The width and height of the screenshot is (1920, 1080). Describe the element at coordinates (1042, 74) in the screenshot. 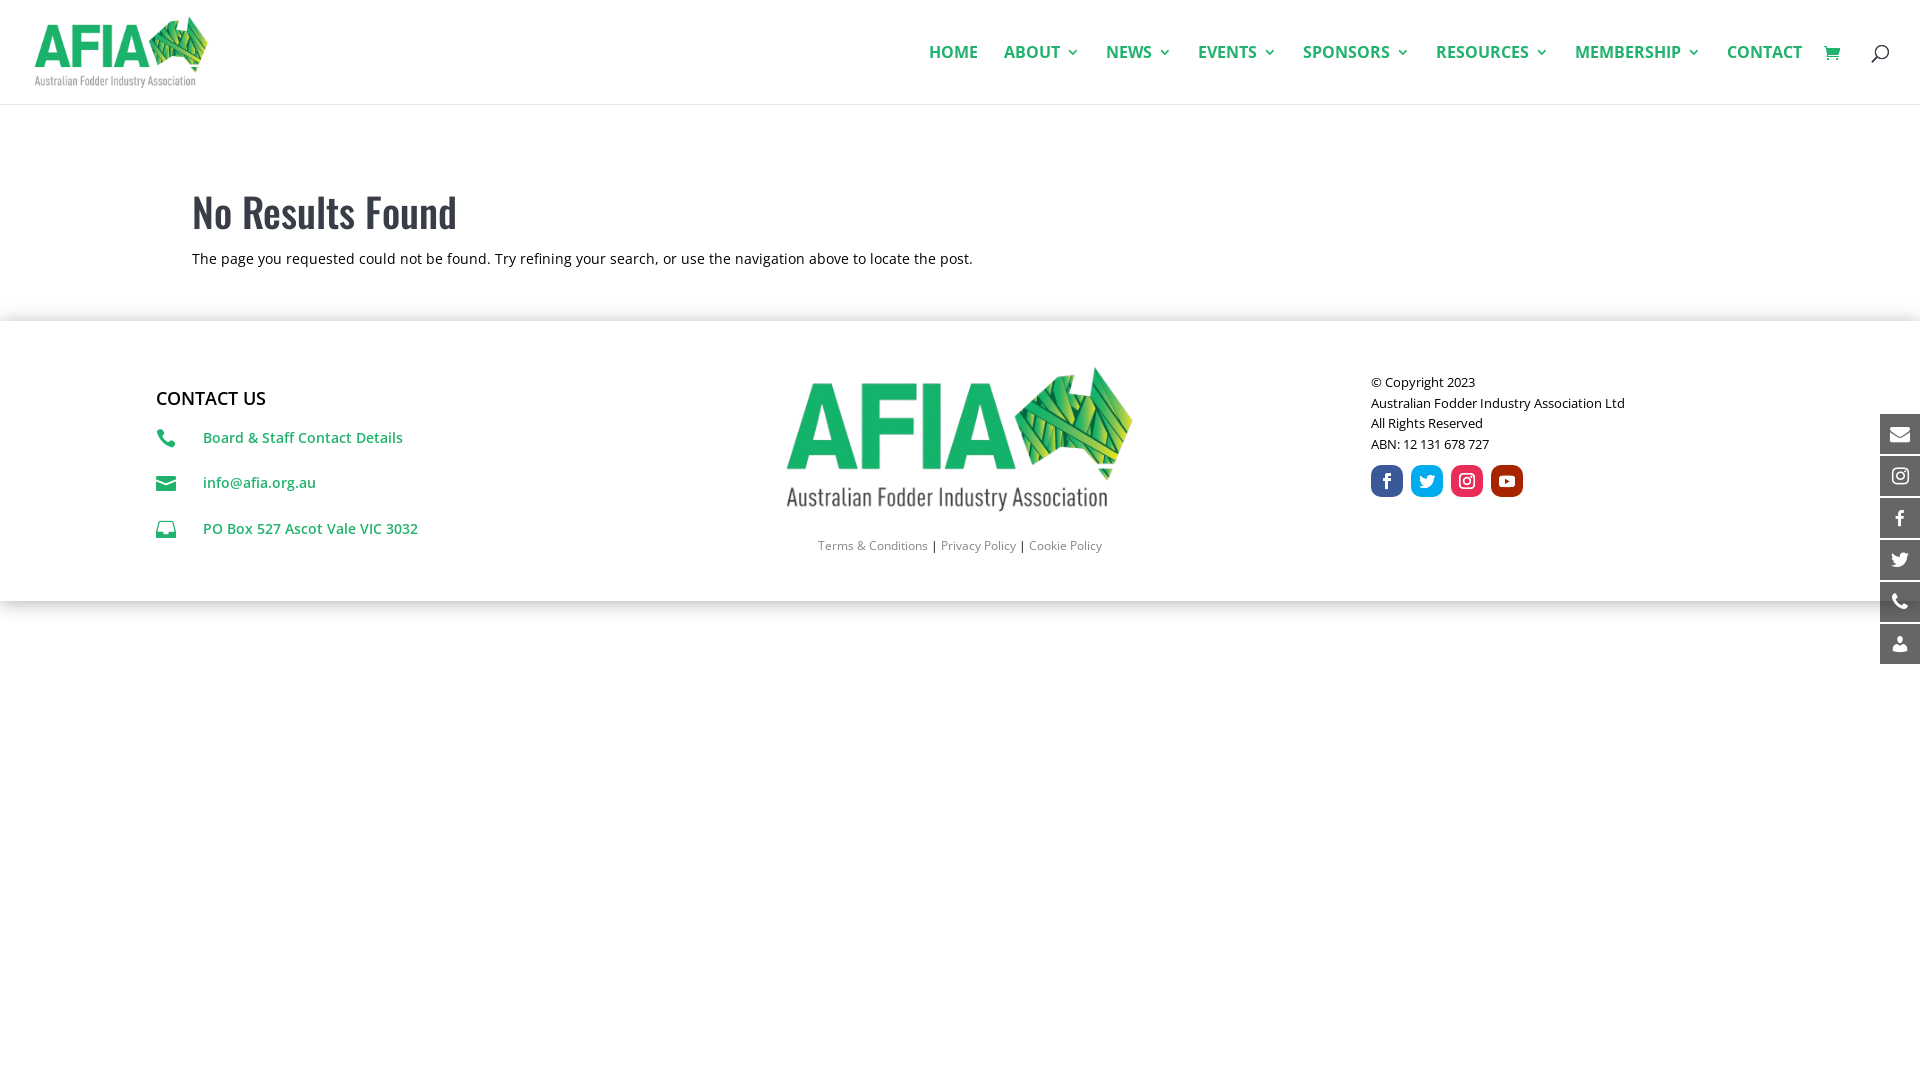

I see `ABOUT` at that location.